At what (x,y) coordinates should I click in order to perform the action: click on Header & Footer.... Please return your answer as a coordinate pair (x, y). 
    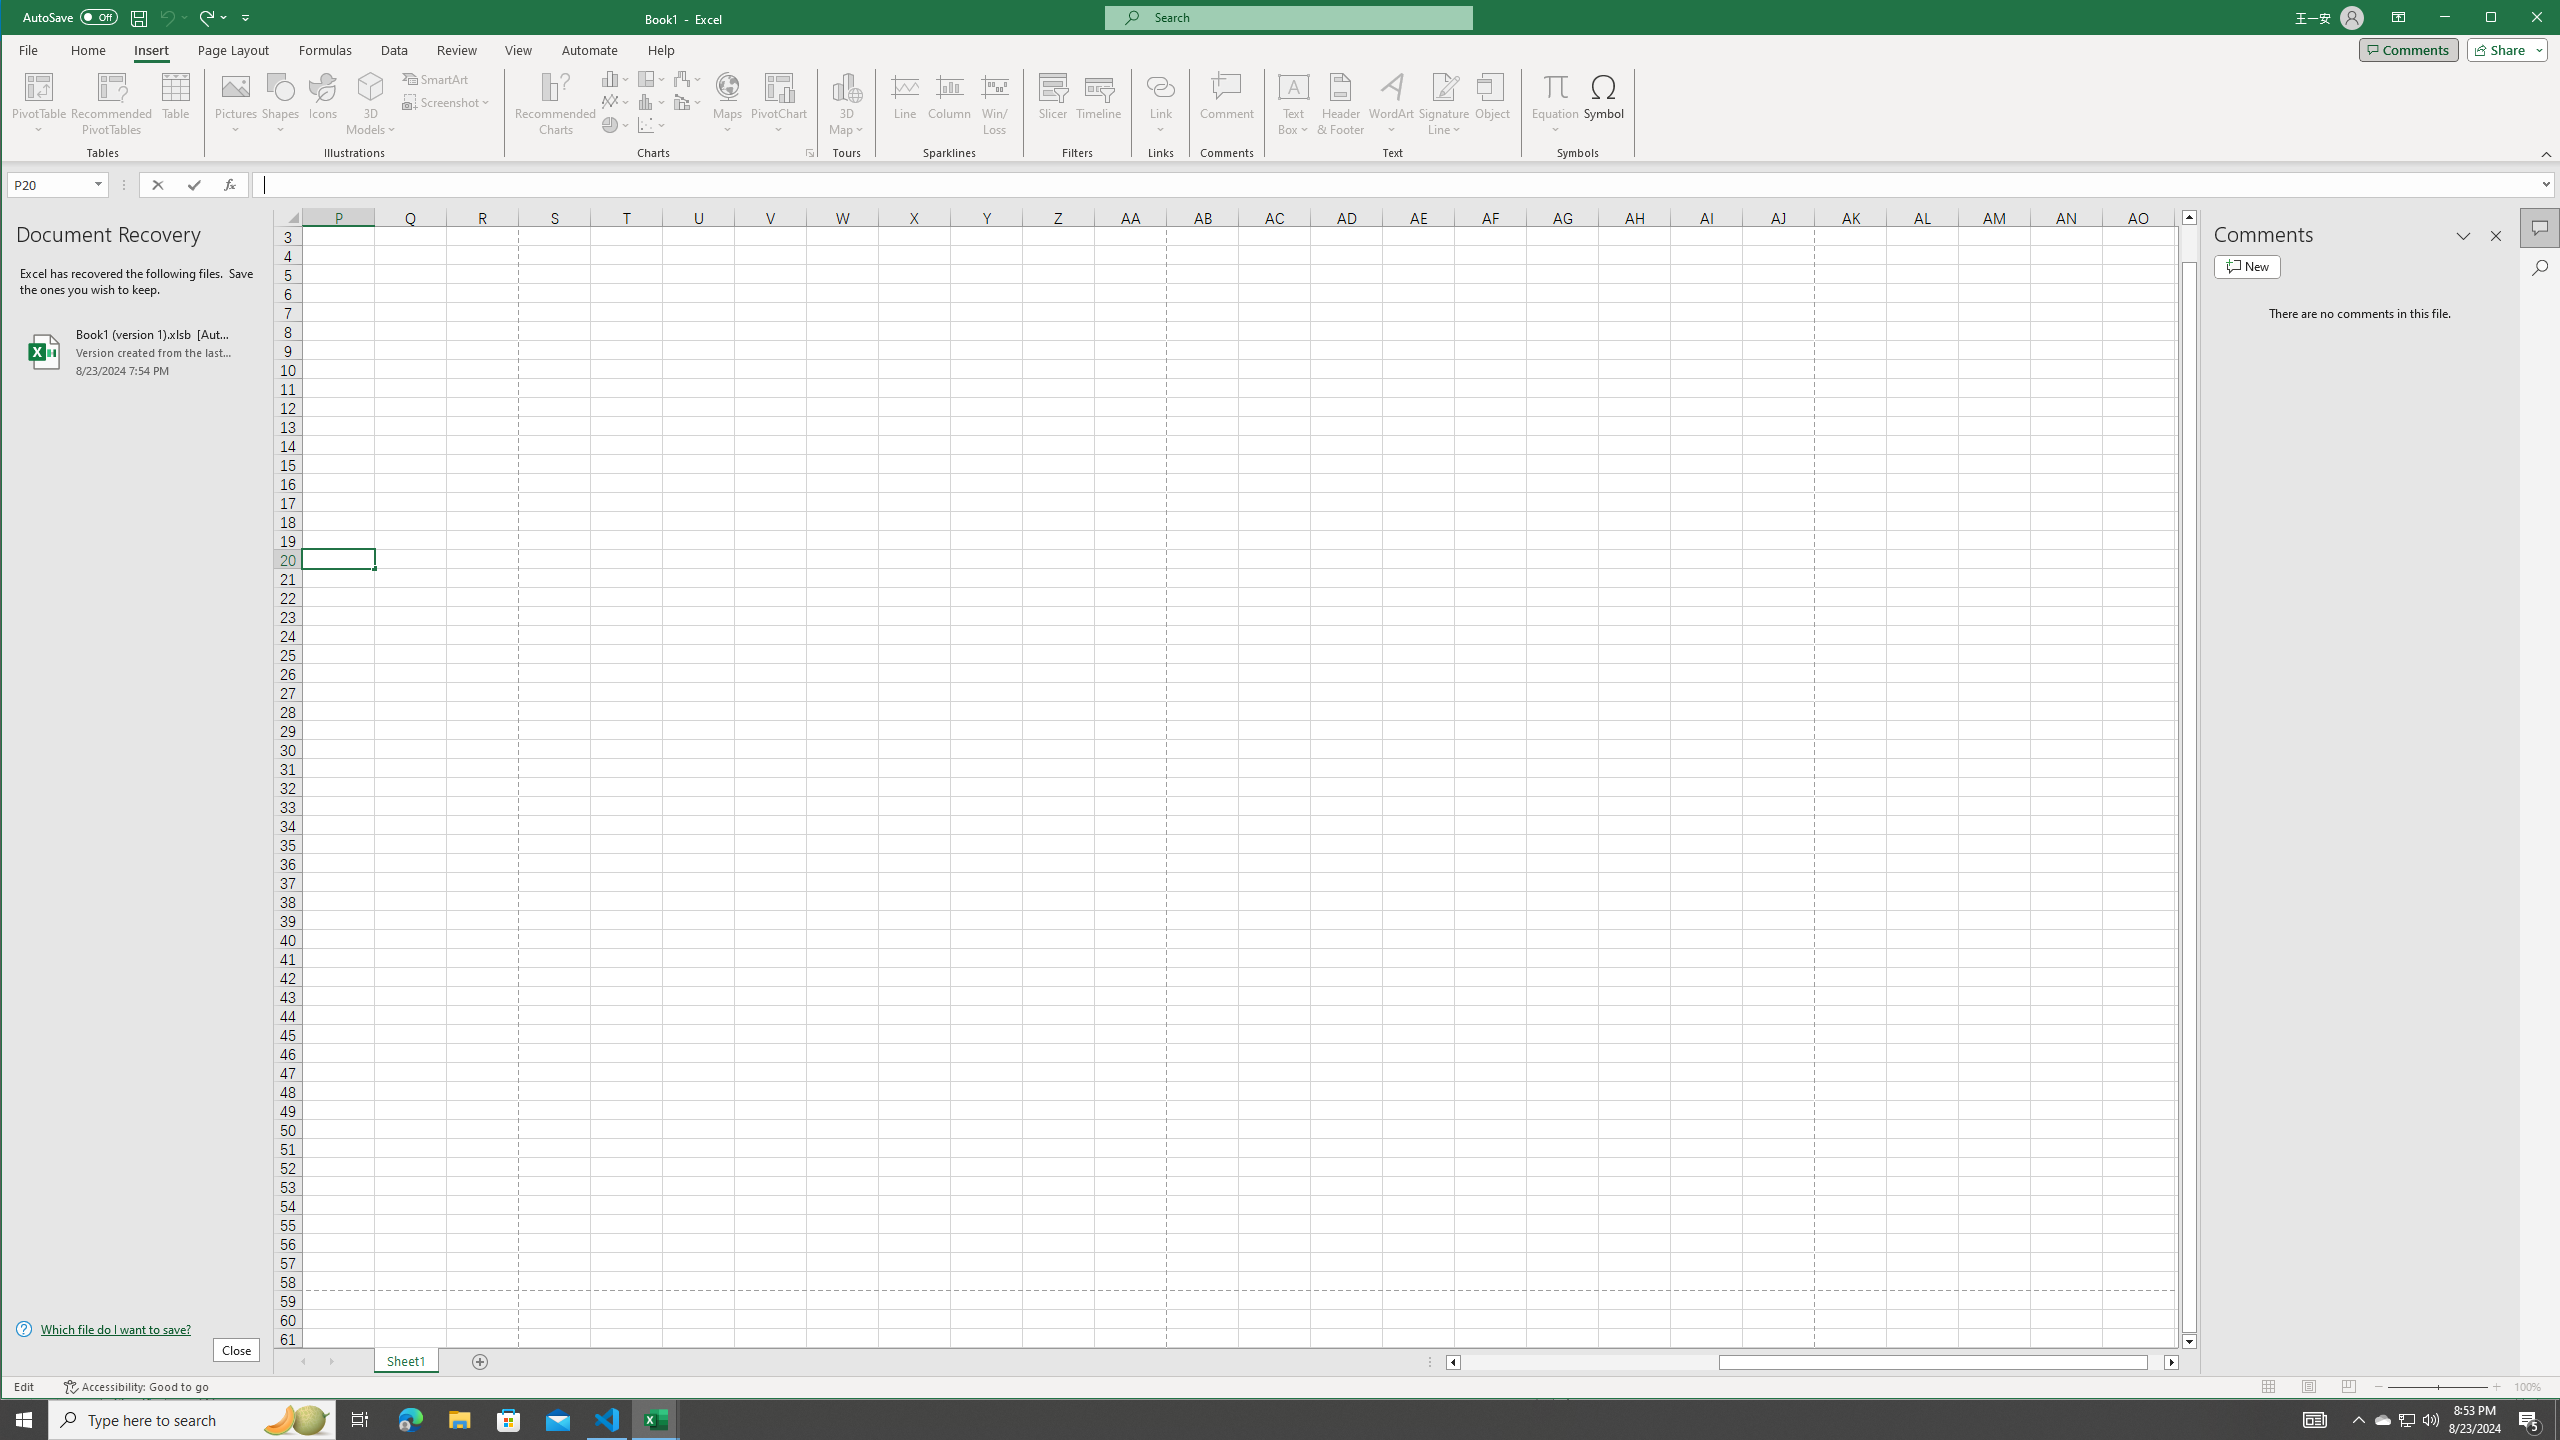
    Looking at the image, I should click on (1341, 104).